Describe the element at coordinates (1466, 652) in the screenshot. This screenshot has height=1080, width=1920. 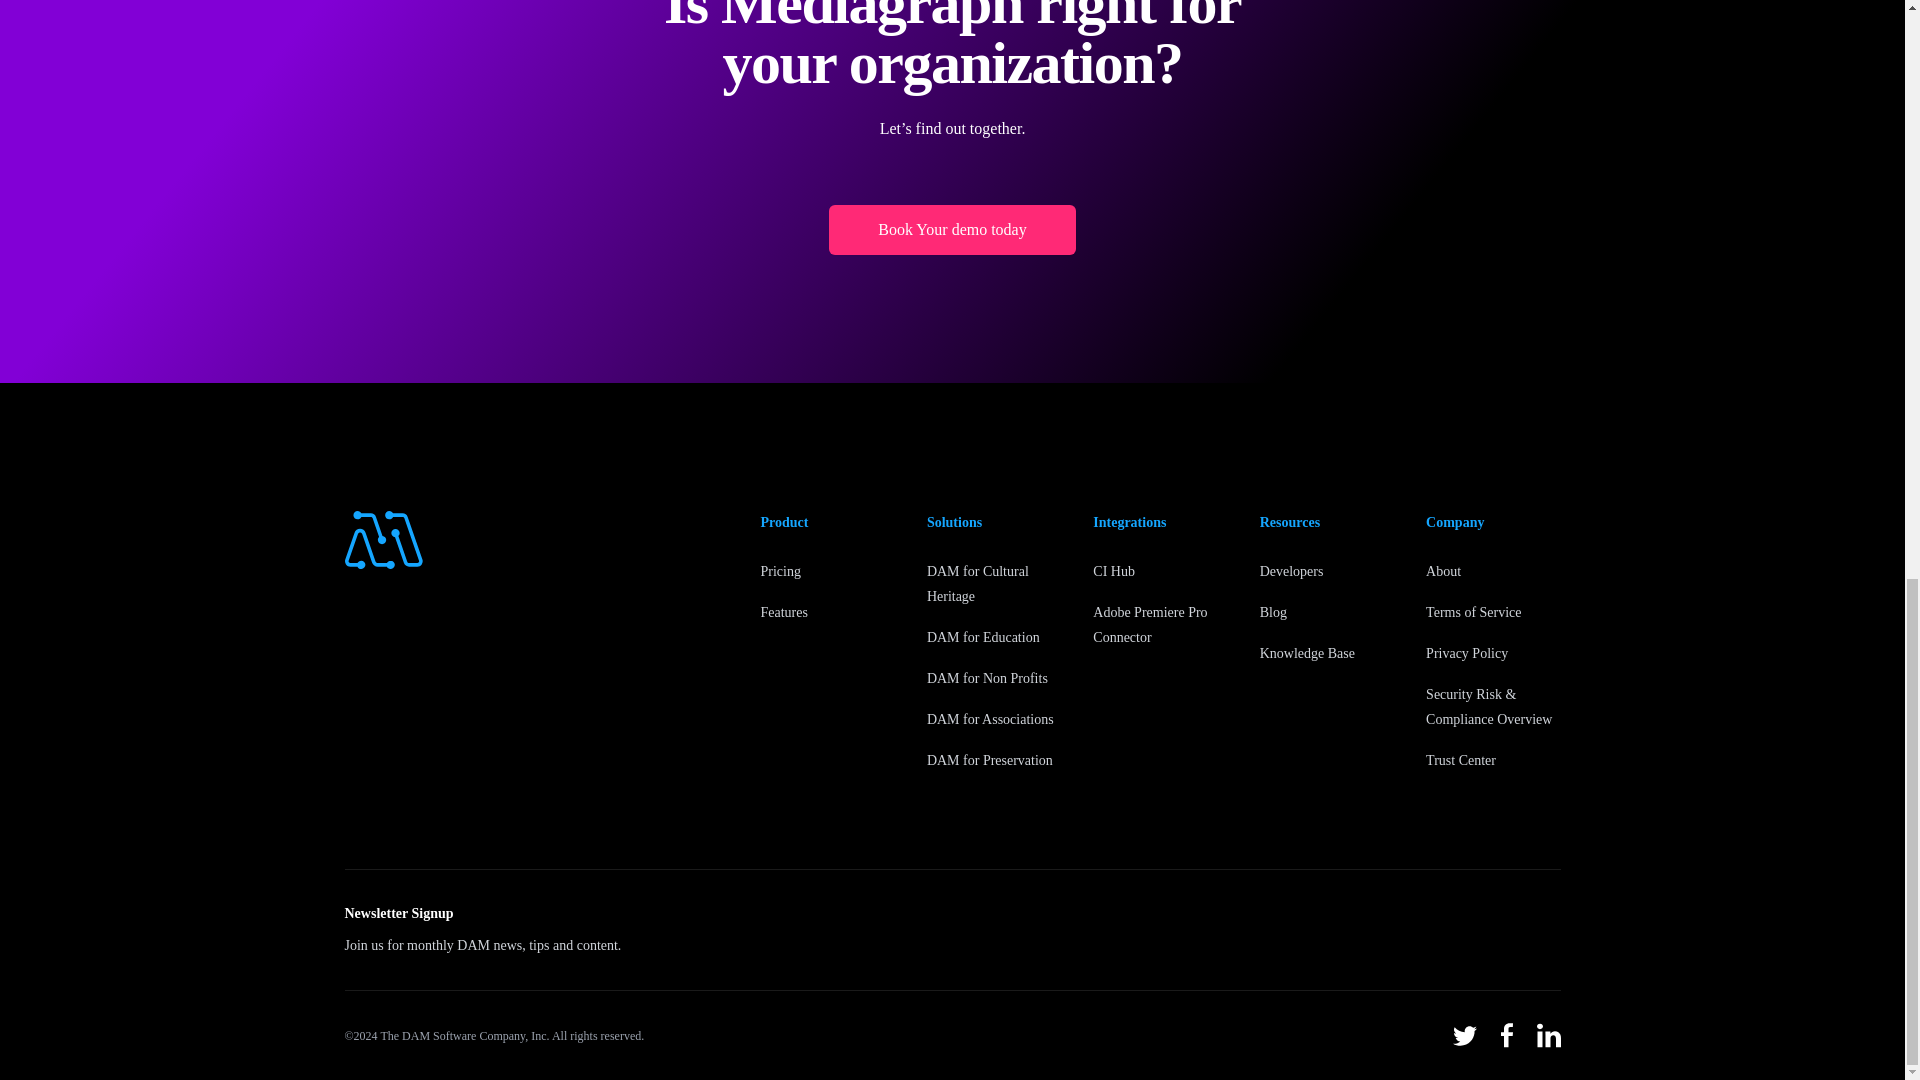
I see `Privacy Policy` at that location.